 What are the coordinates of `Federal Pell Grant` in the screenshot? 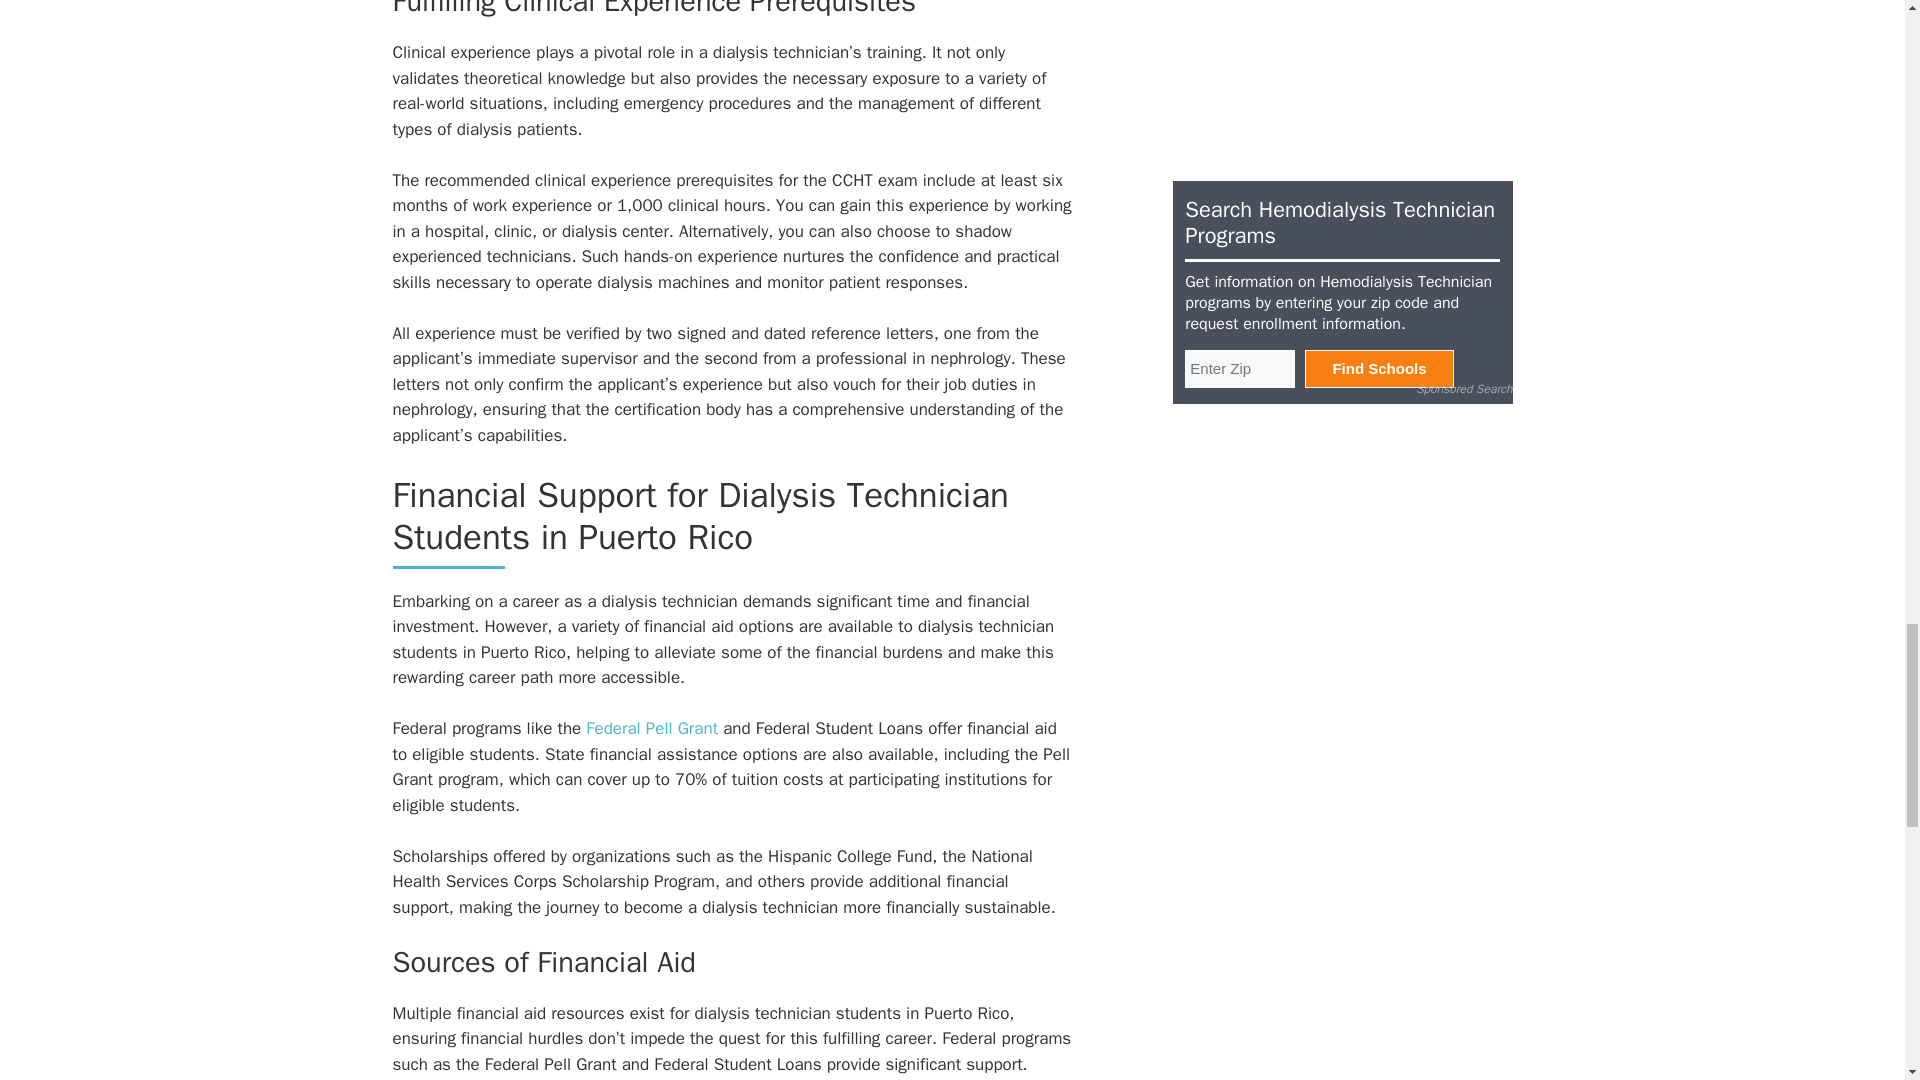 It's located at (652, 728).